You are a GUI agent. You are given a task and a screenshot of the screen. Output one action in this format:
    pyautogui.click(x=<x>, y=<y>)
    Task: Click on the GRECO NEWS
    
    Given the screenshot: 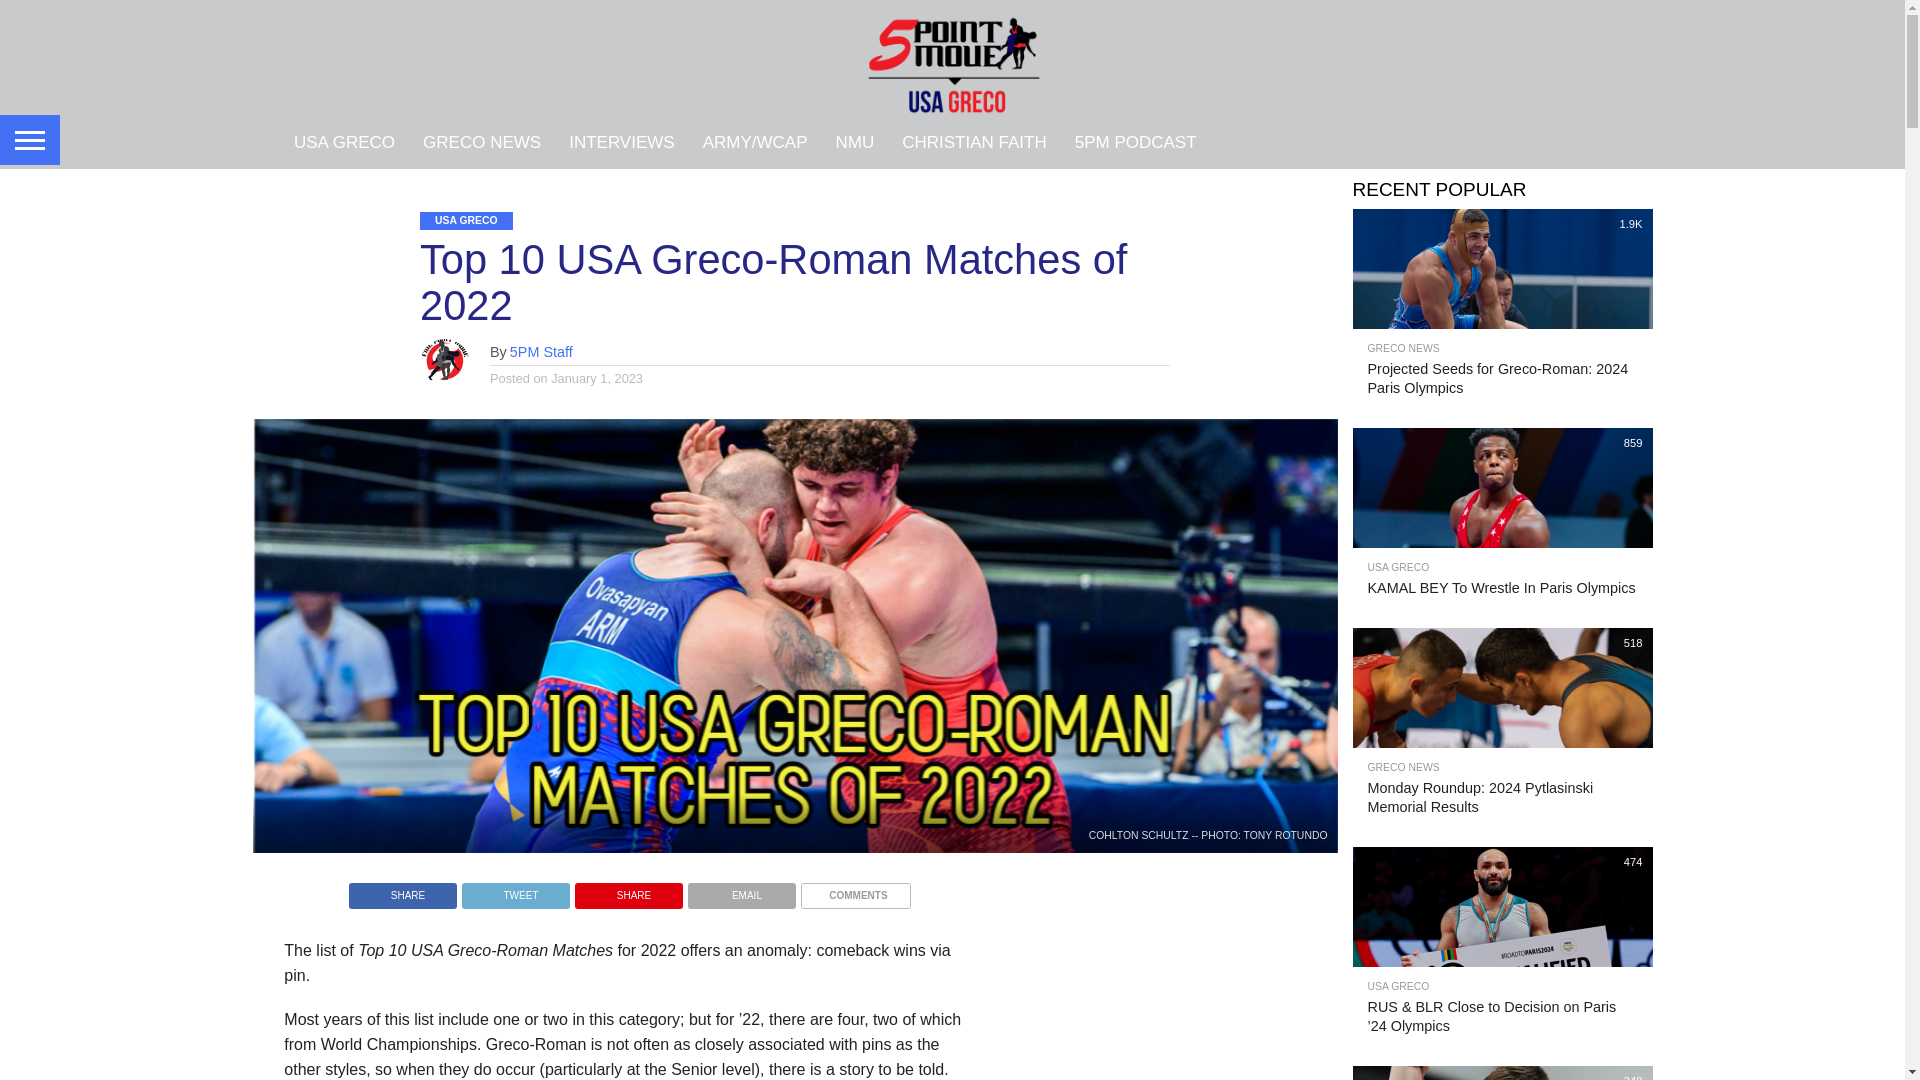 What is the action you would take?
    pyautogui.click(x=481, y=141)
    